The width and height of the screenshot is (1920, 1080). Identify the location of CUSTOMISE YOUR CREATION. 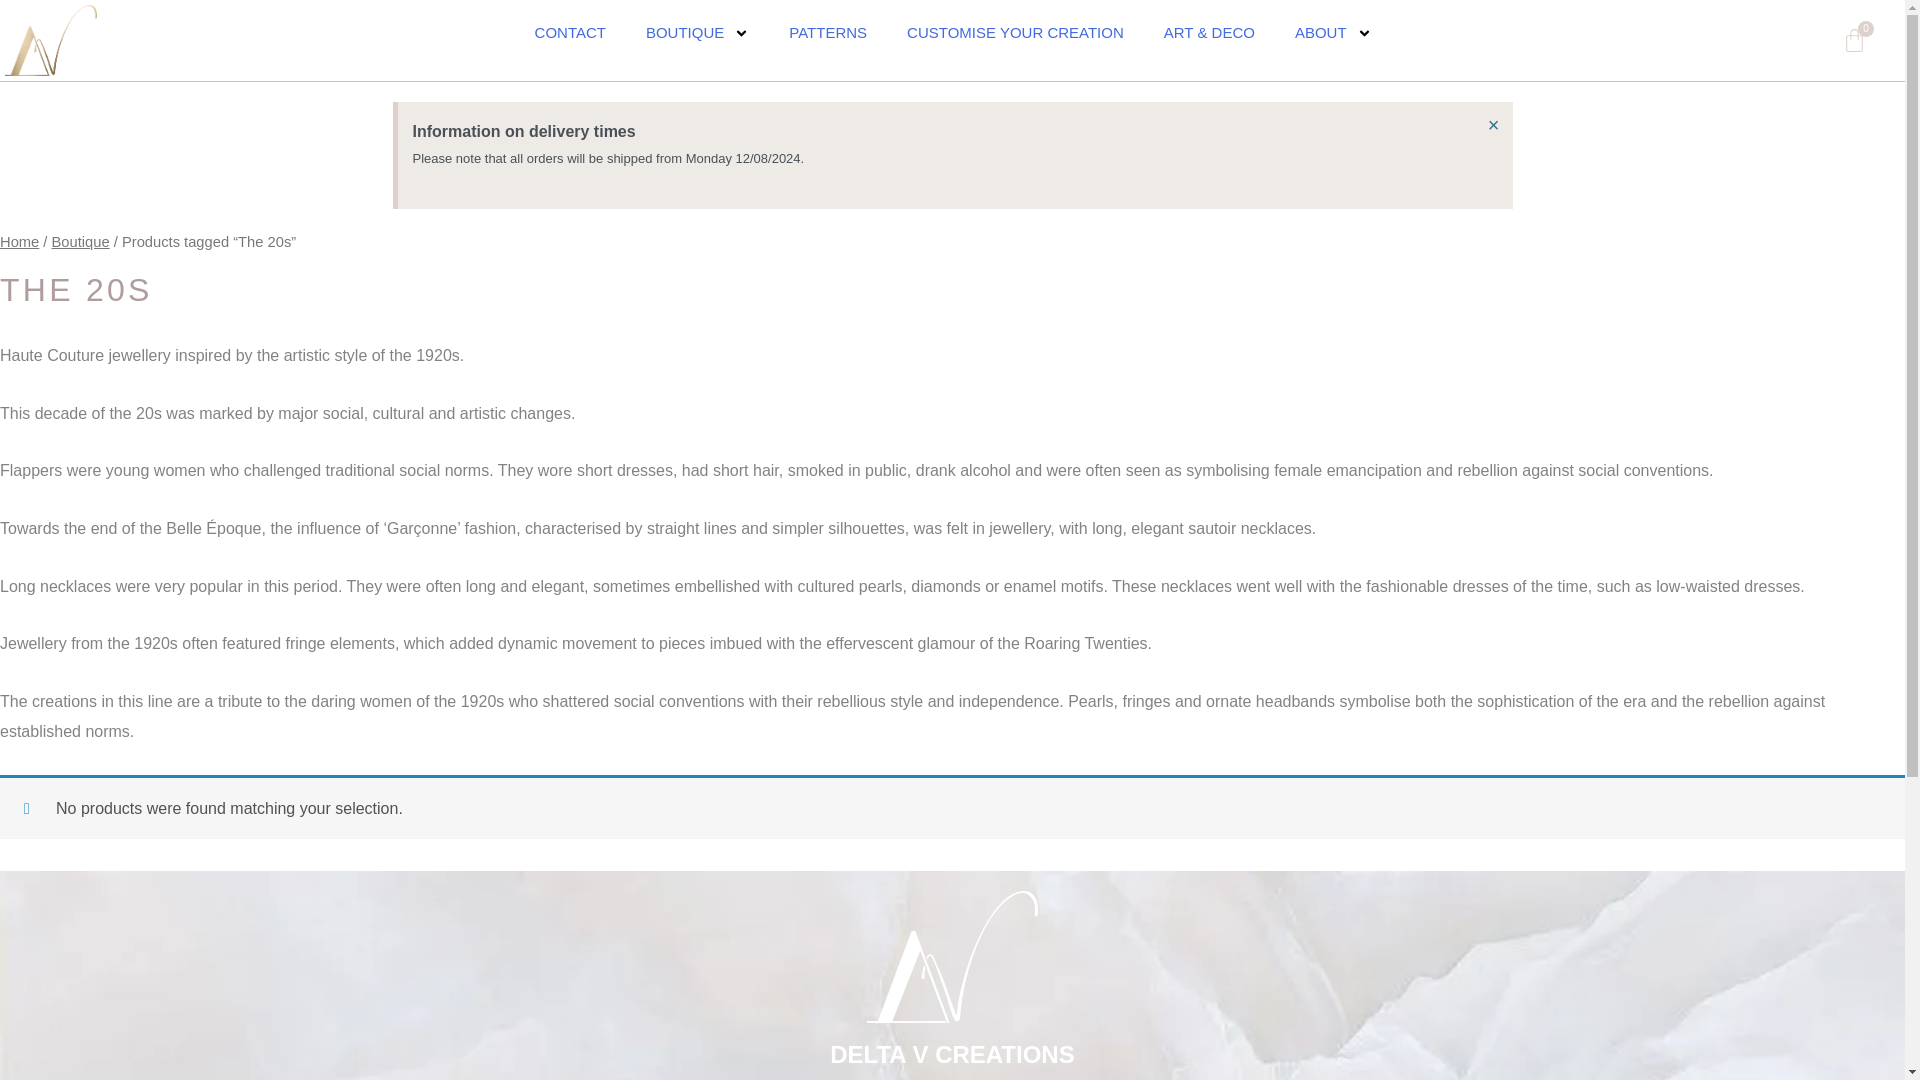
(697, 32).